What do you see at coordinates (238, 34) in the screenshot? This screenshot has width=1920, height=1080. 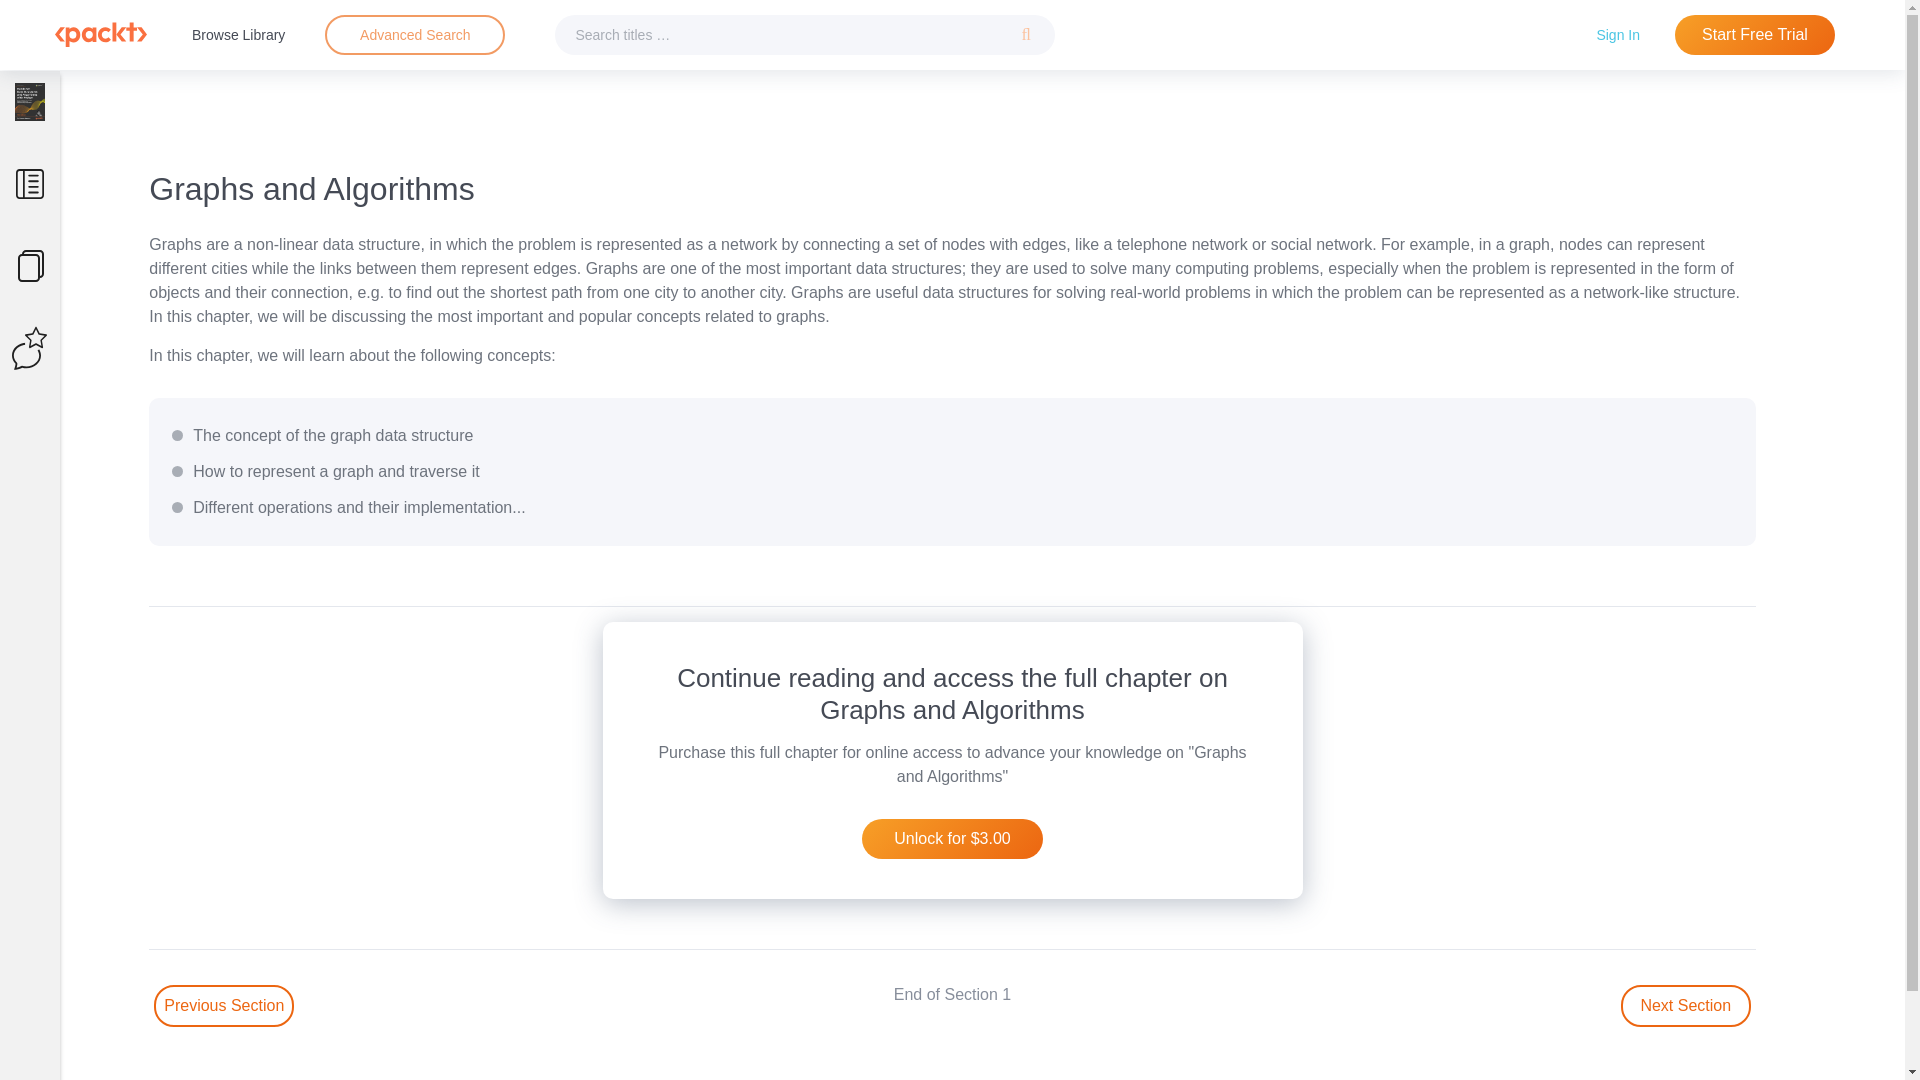 I see `Browse Library` at bounding box center [238, 34].